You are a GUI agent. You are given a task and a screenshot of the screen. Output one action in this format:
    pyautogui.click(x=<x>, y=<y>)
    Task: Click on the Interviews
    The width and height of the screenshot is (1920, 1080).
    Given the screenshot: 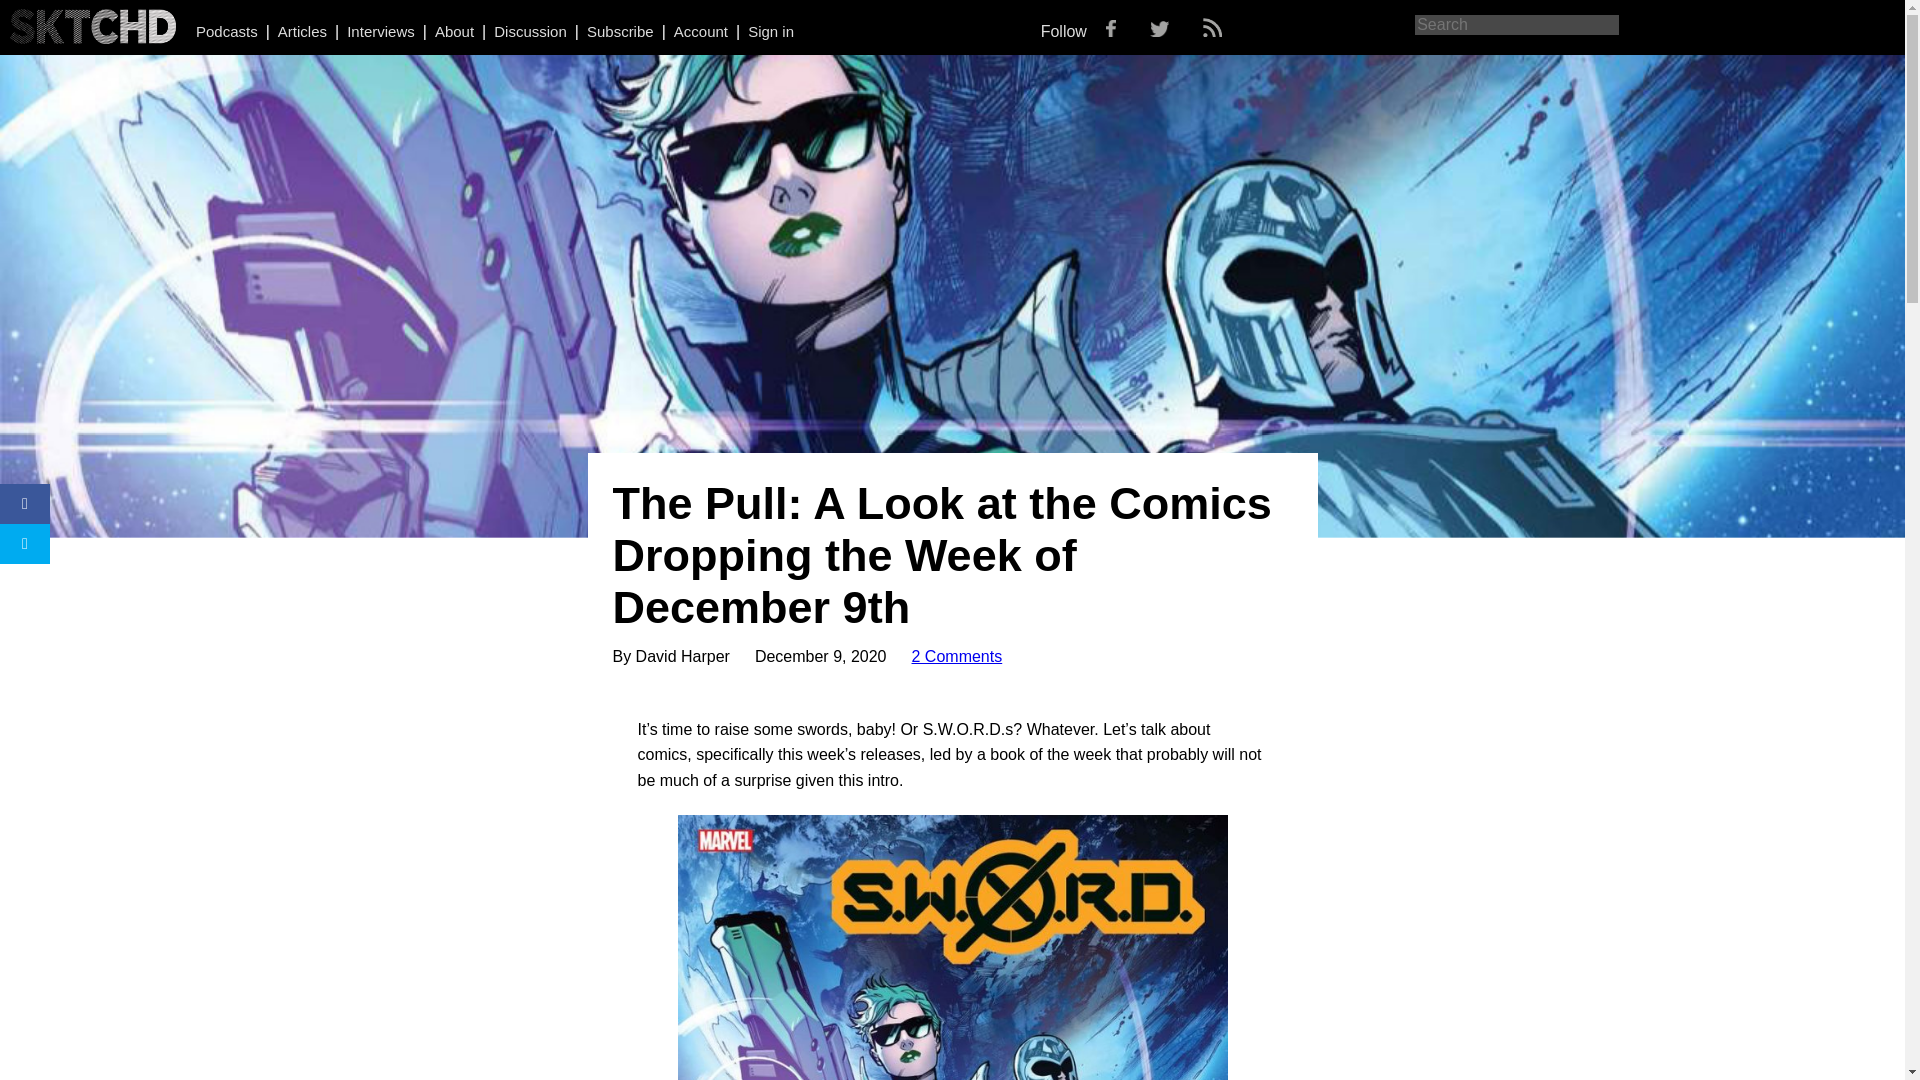 What is the action you would take?
    pyautogui.click(x=380, y=30)
    